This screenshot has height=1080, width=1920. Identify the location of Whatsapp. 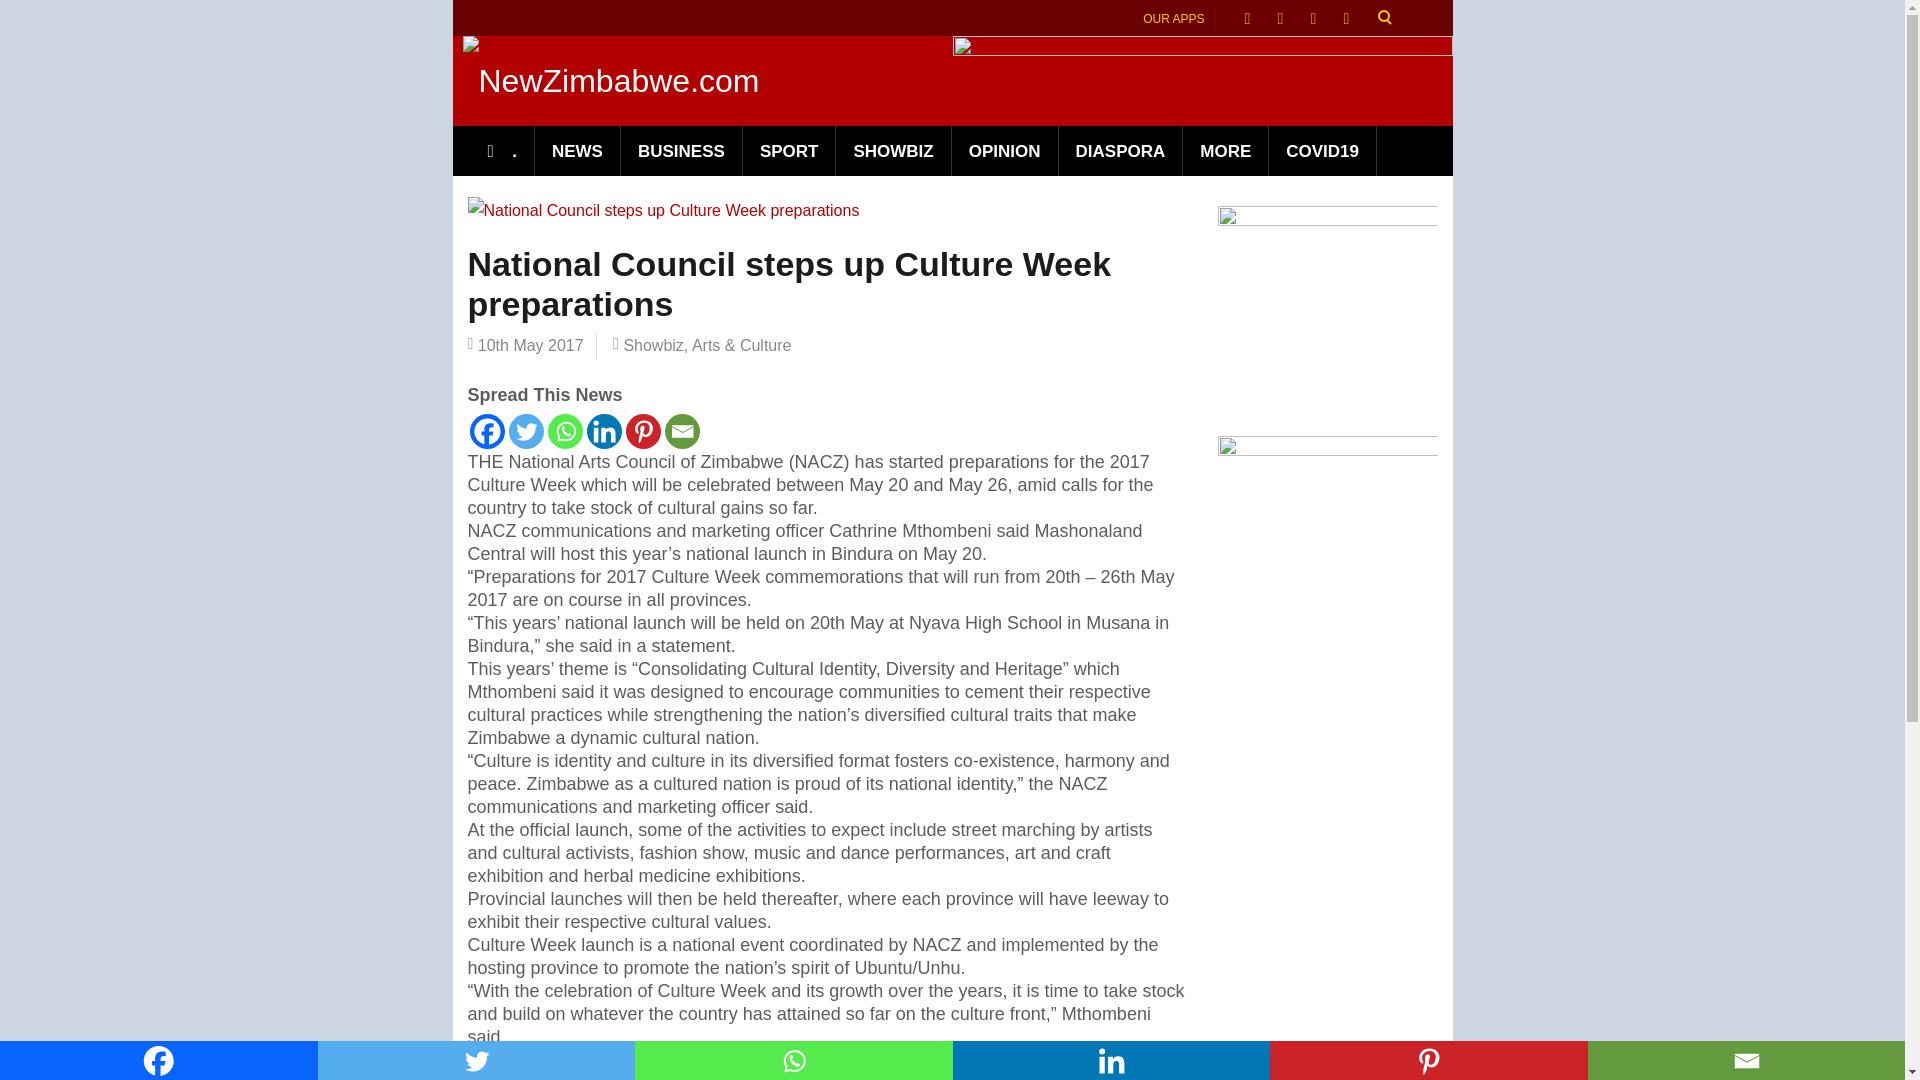
(794, 1060).